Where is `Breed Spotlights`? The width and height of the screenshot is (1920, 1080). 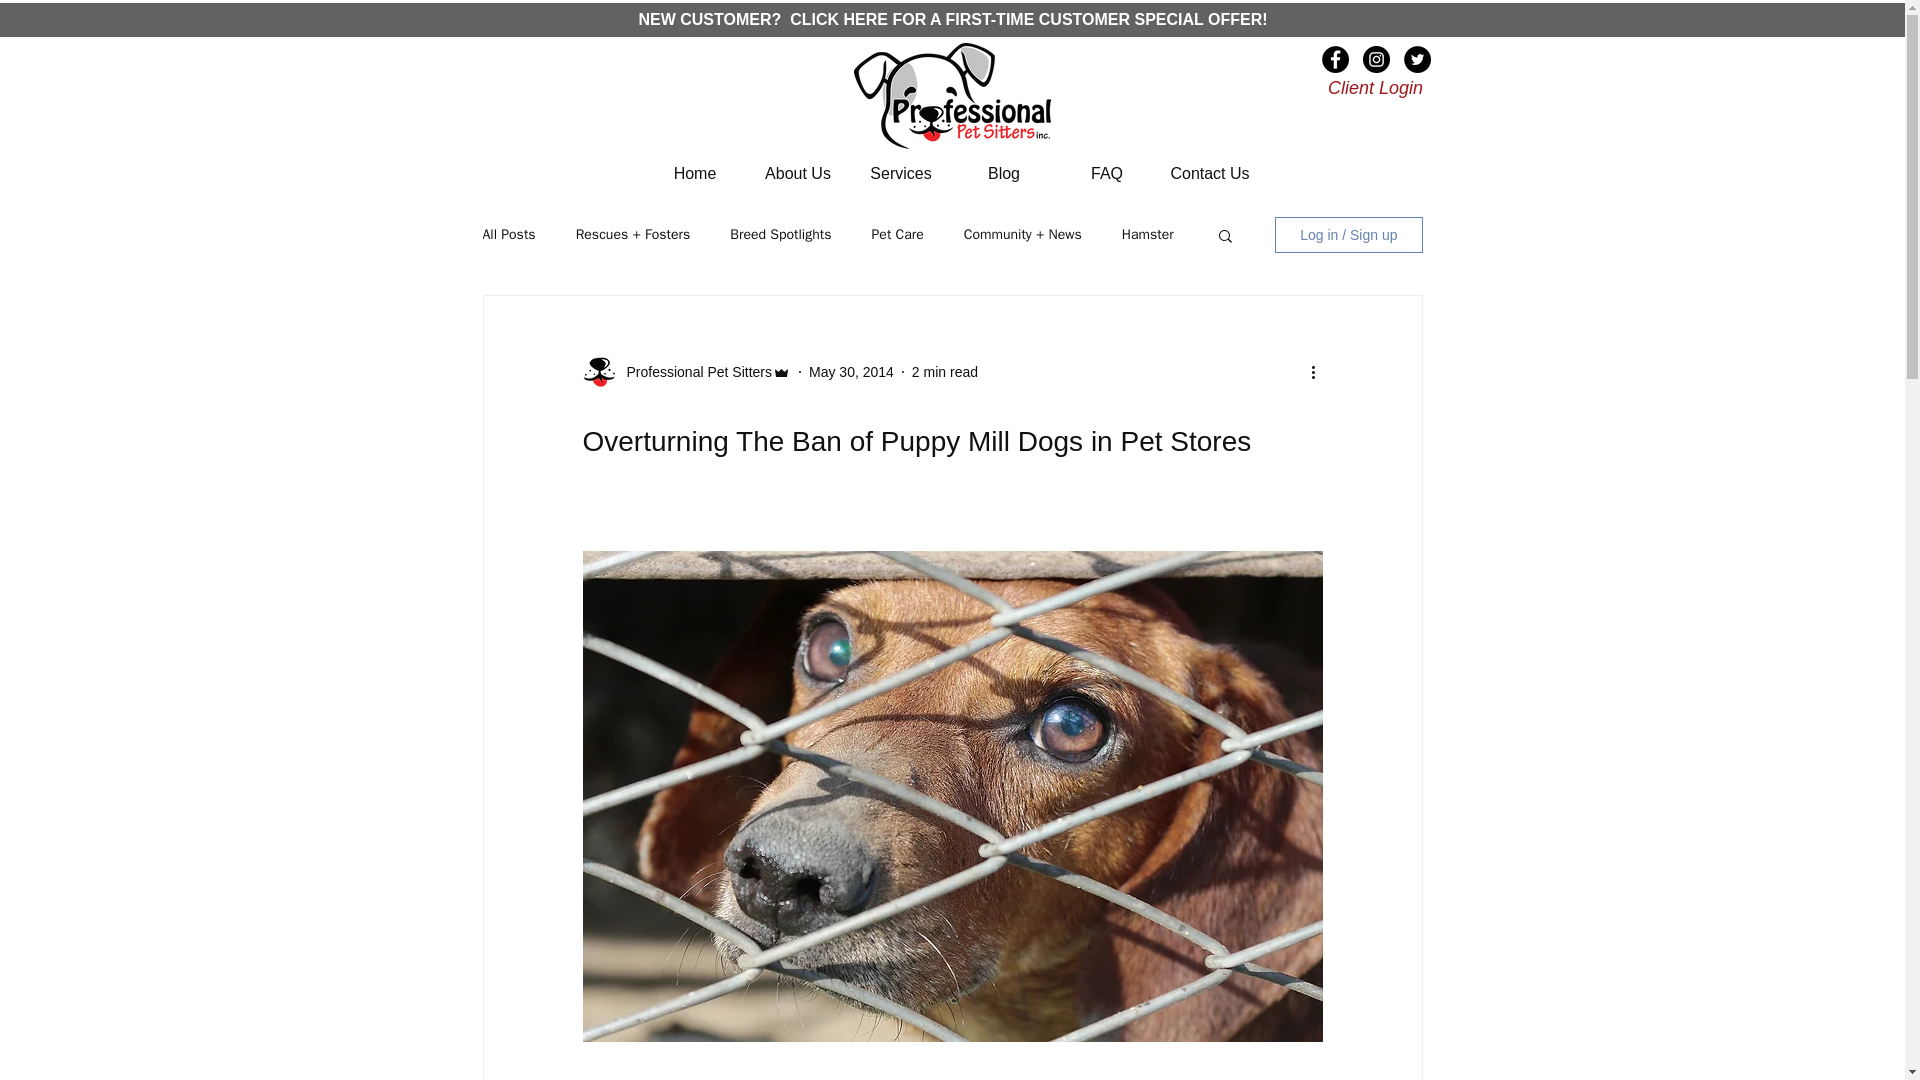 Breed Spotlights is located at coordinates (780, 234).